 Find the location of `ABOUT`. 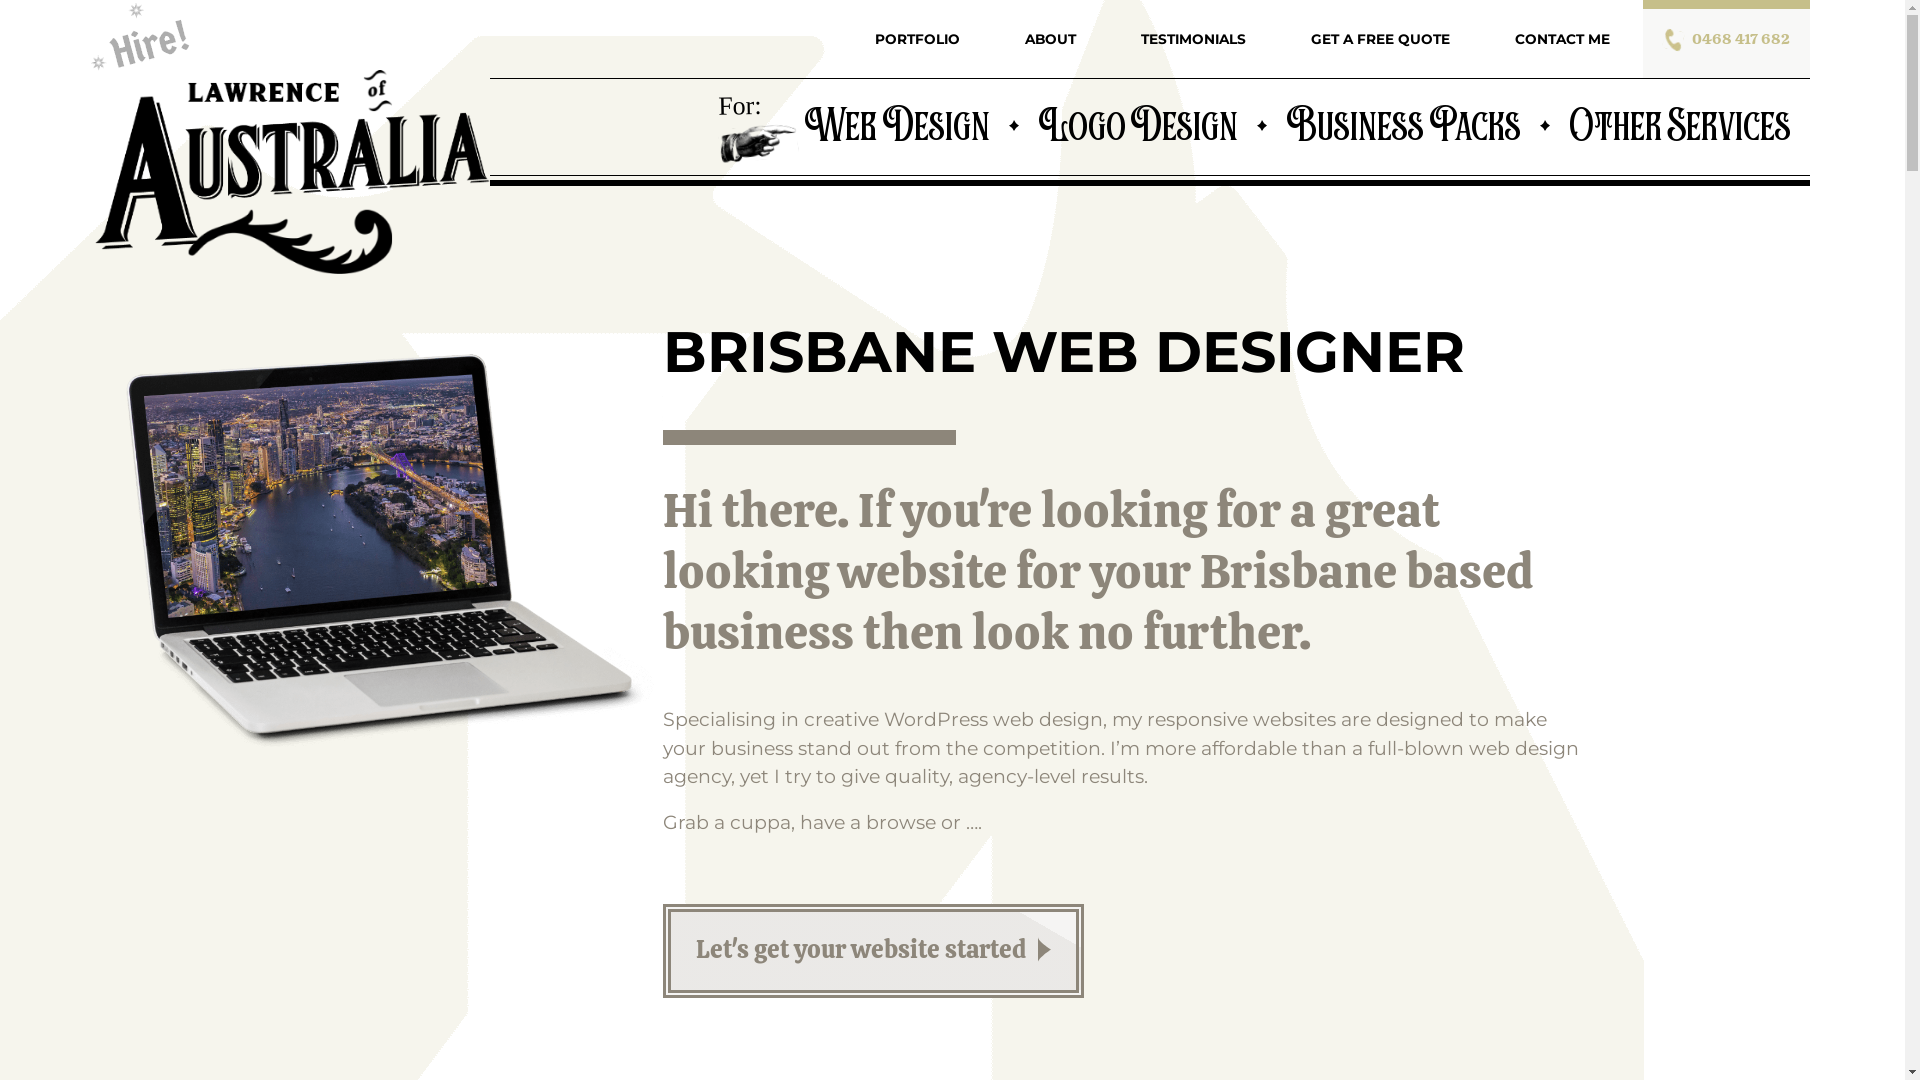

ABOUT is located at coordinates (1050, 38).